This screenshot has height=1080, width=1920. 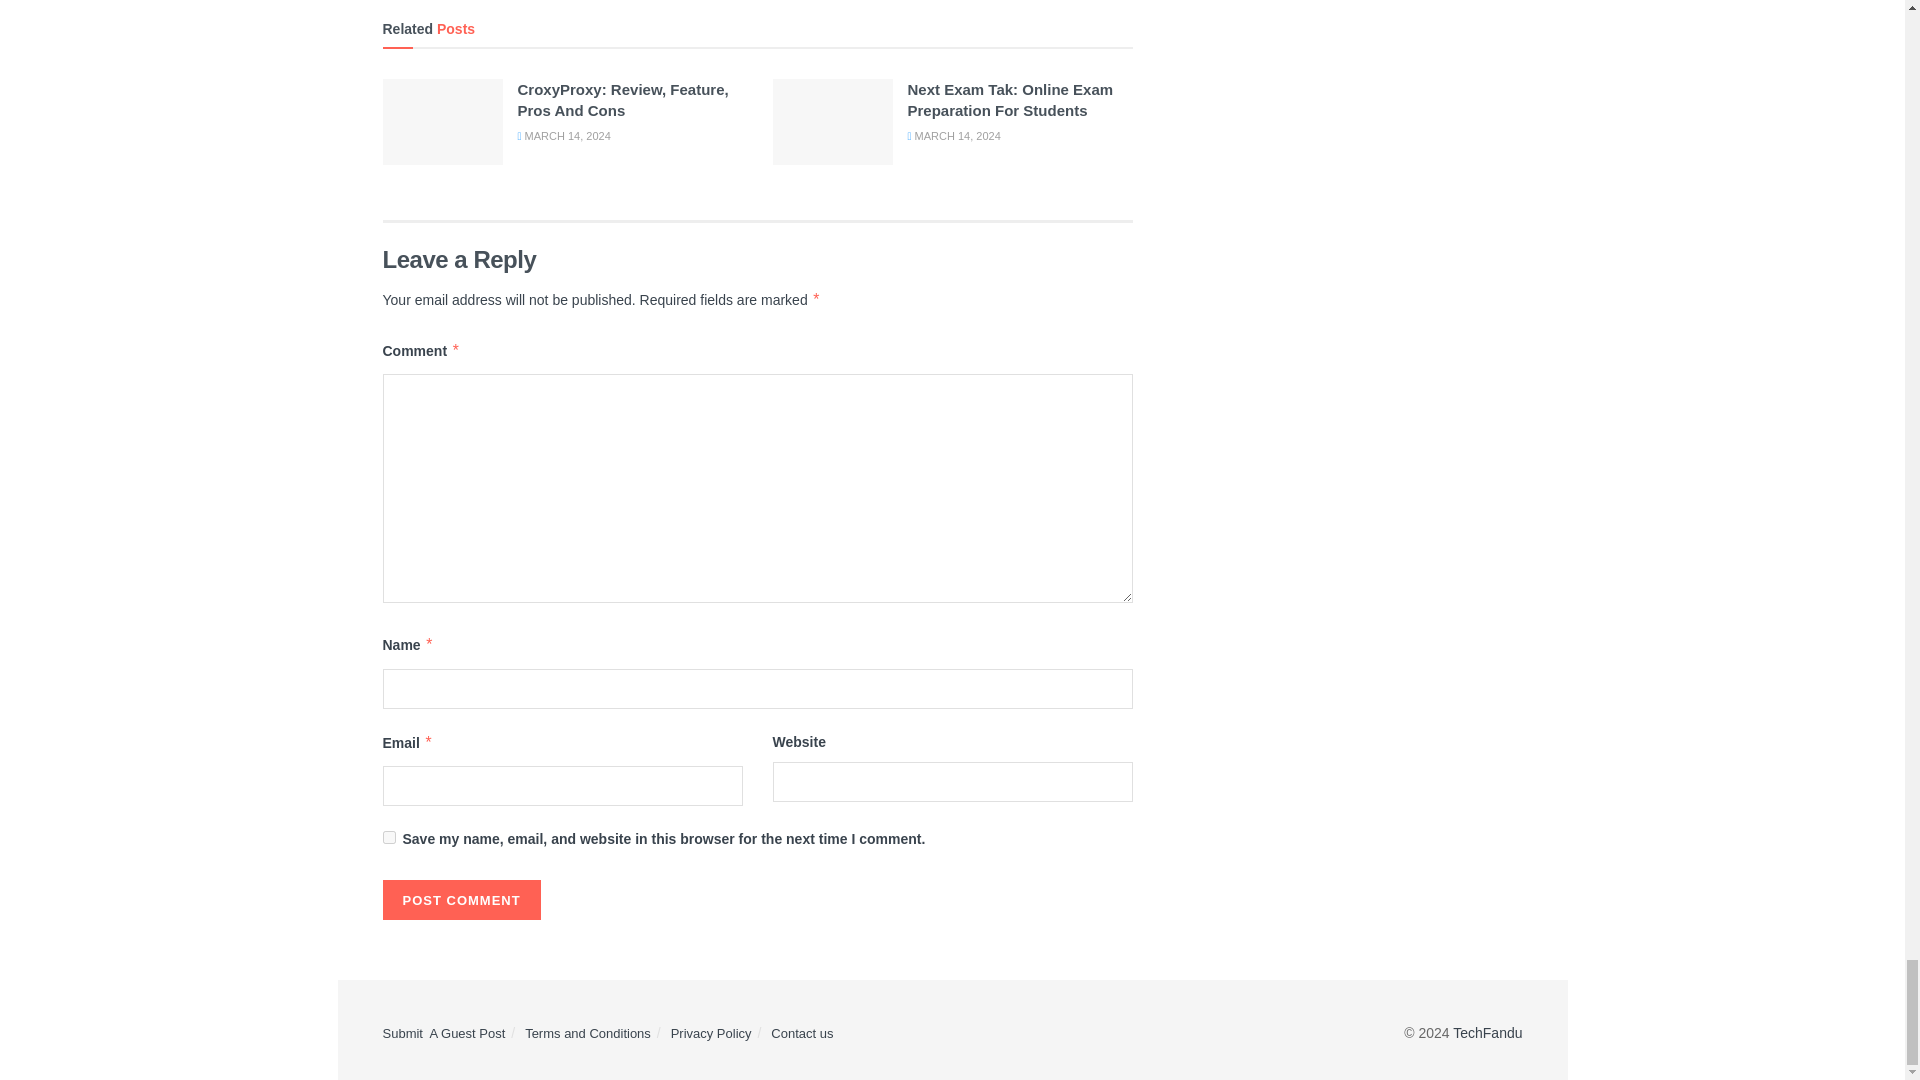 I want to click on yes, so click(x=388, y=836).